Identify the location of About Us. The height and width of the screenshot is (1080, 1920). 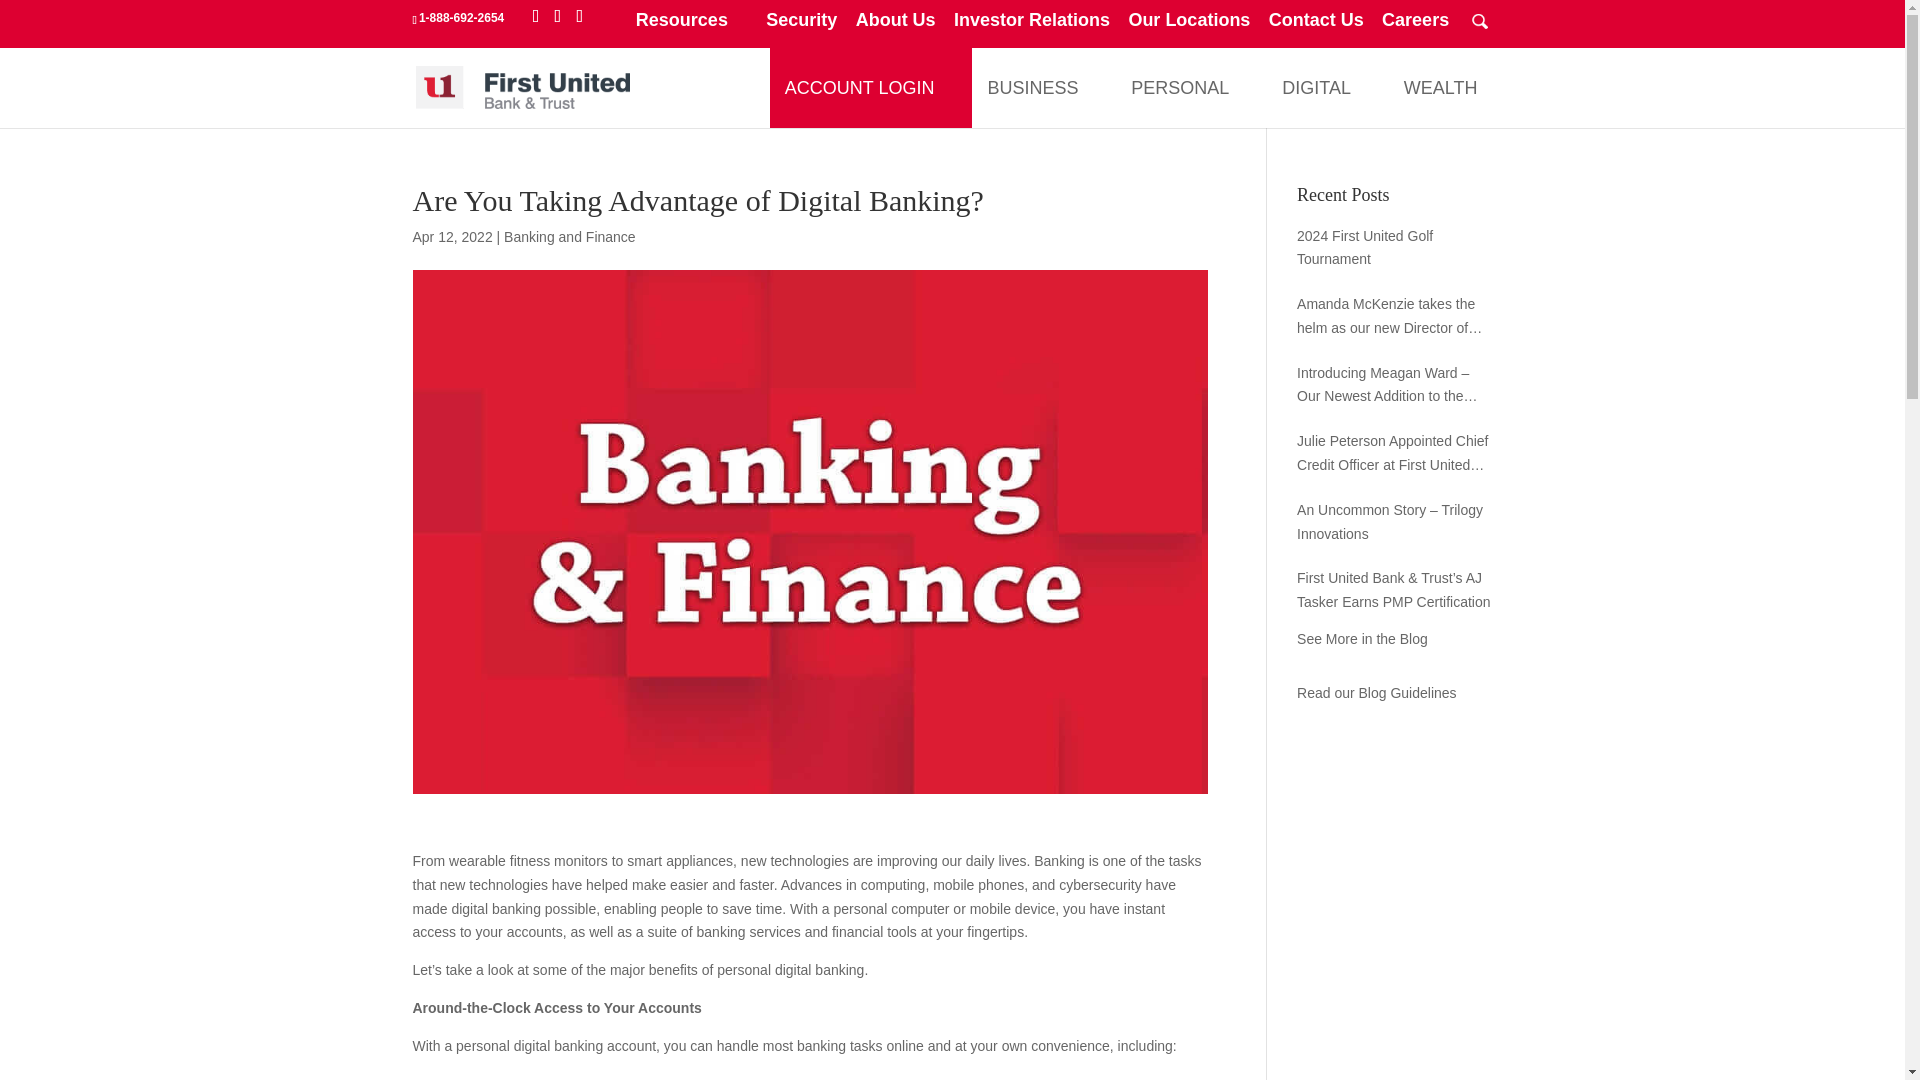
(896, 26).